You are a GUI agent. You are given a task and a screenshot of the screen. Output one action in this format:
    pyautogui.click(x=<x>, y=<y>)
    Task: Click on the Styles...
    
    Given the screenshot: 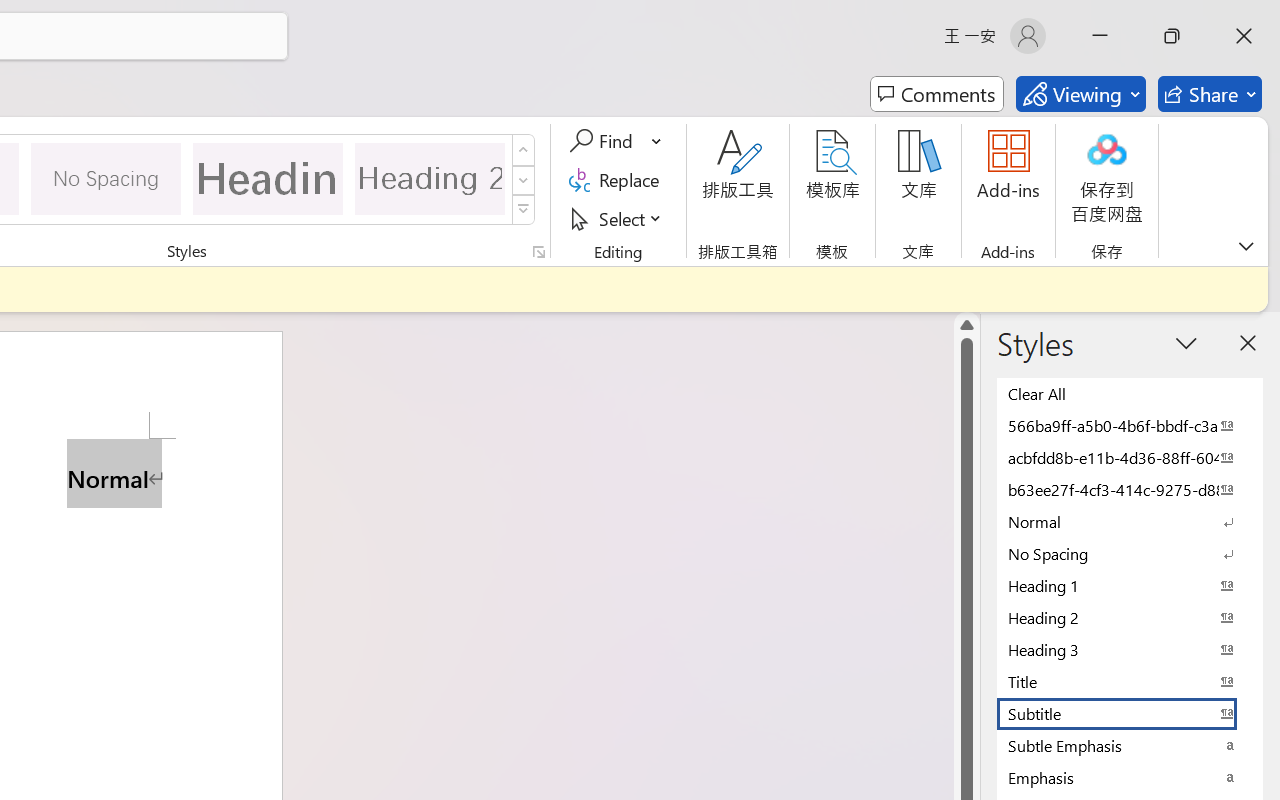 What is the action you would take?
    pyautogui.click(x=538, y=252)
    